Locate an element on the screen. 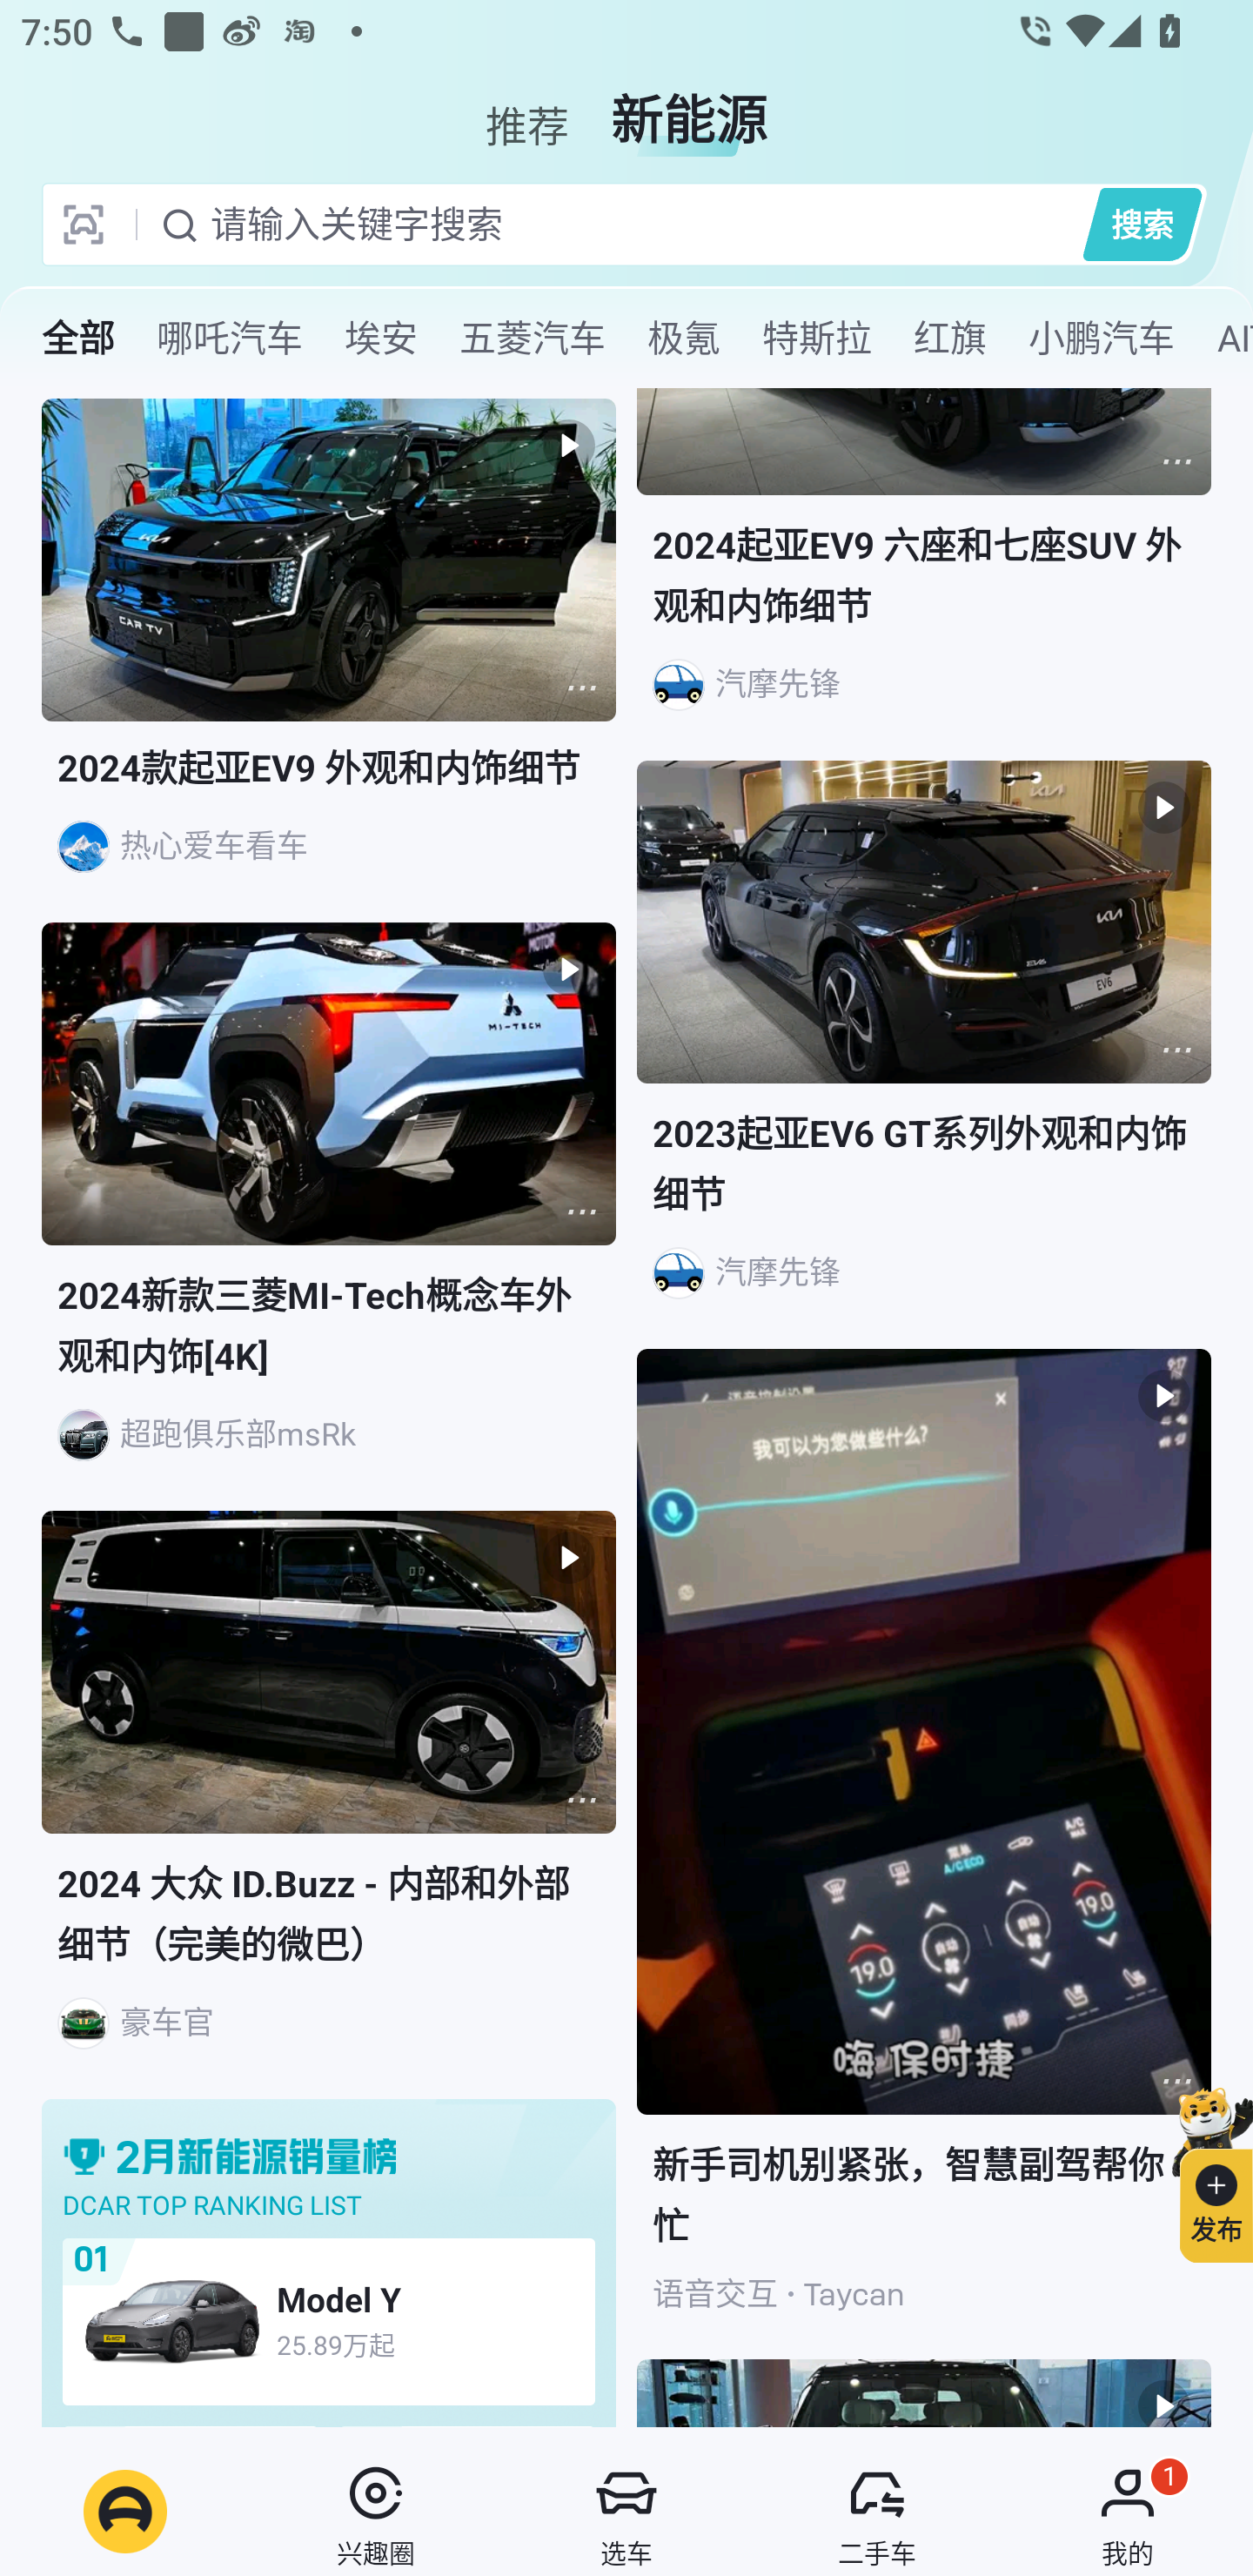  红旗 is located at coordinates (949, 338).